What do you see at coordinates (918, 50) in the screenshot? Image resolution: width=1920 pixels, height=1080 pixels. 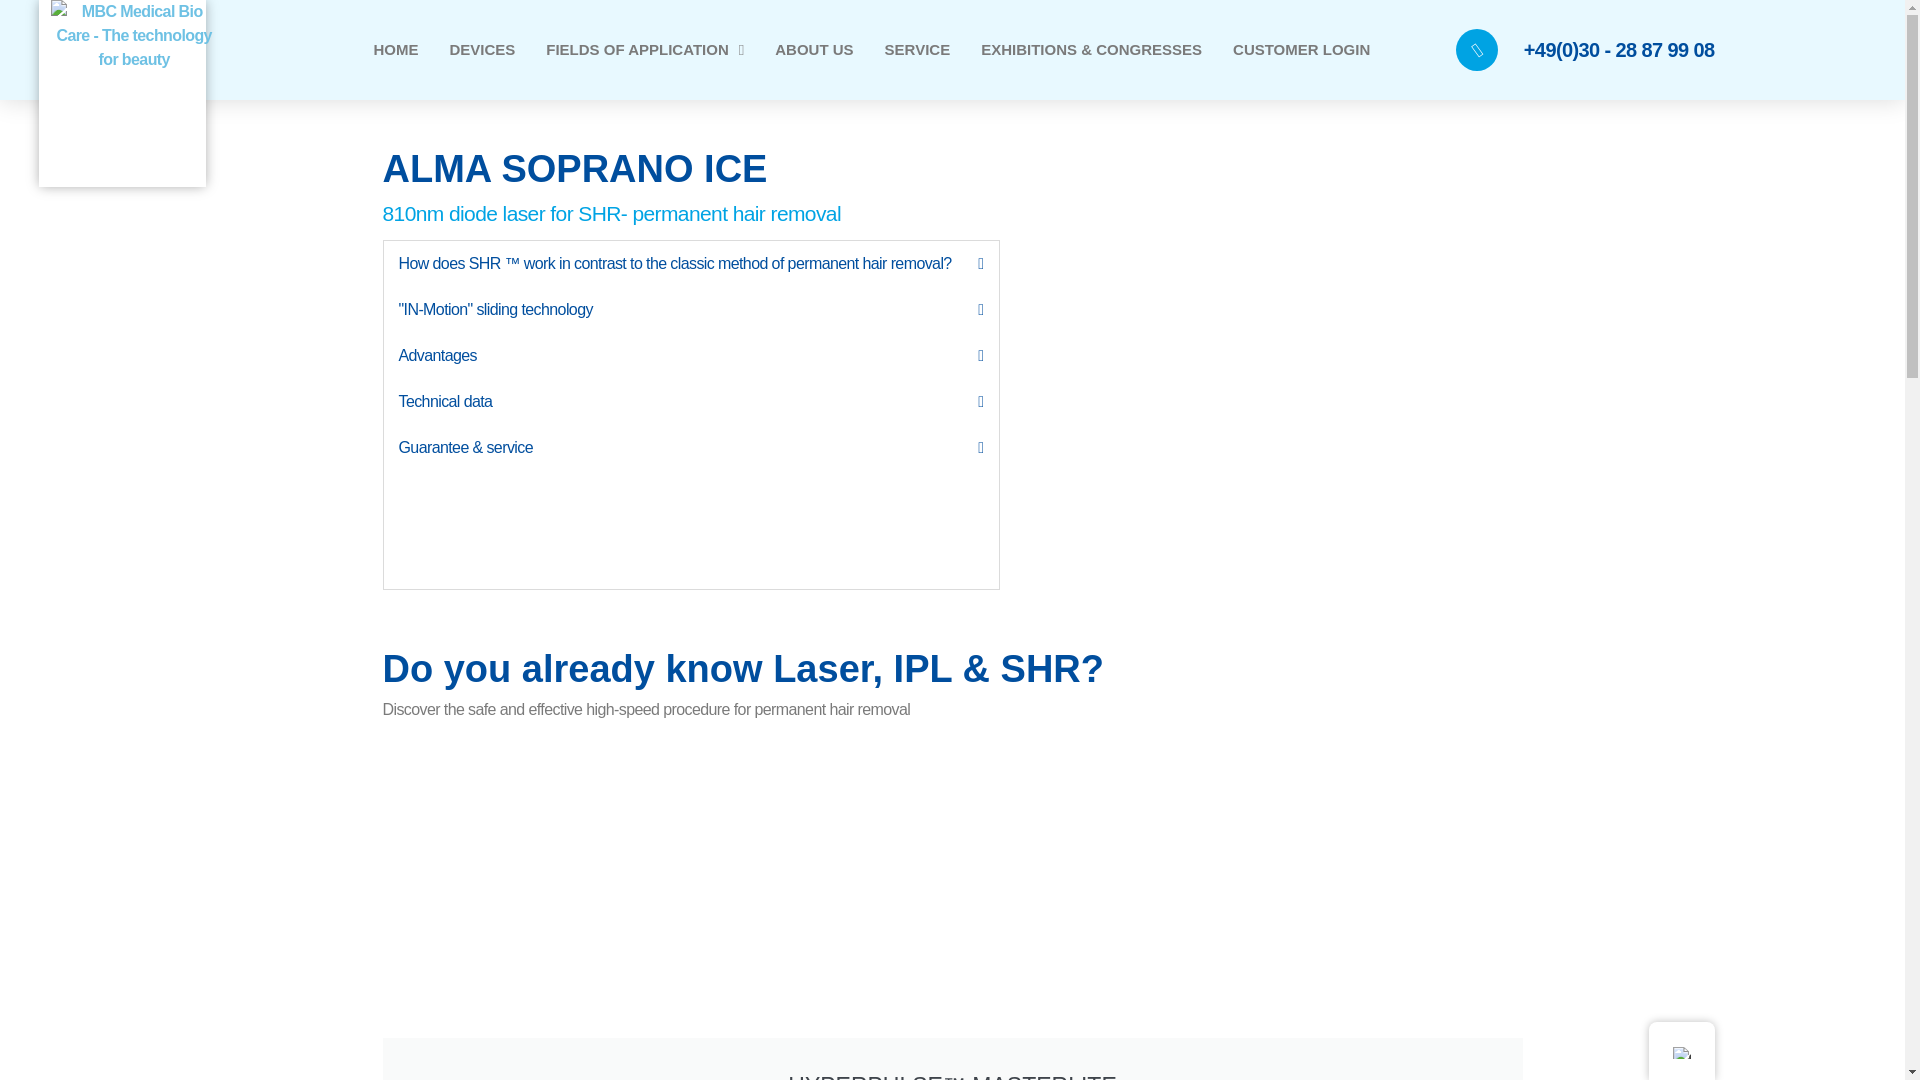 I see `SERVICE` at bounding box center [918, 50].